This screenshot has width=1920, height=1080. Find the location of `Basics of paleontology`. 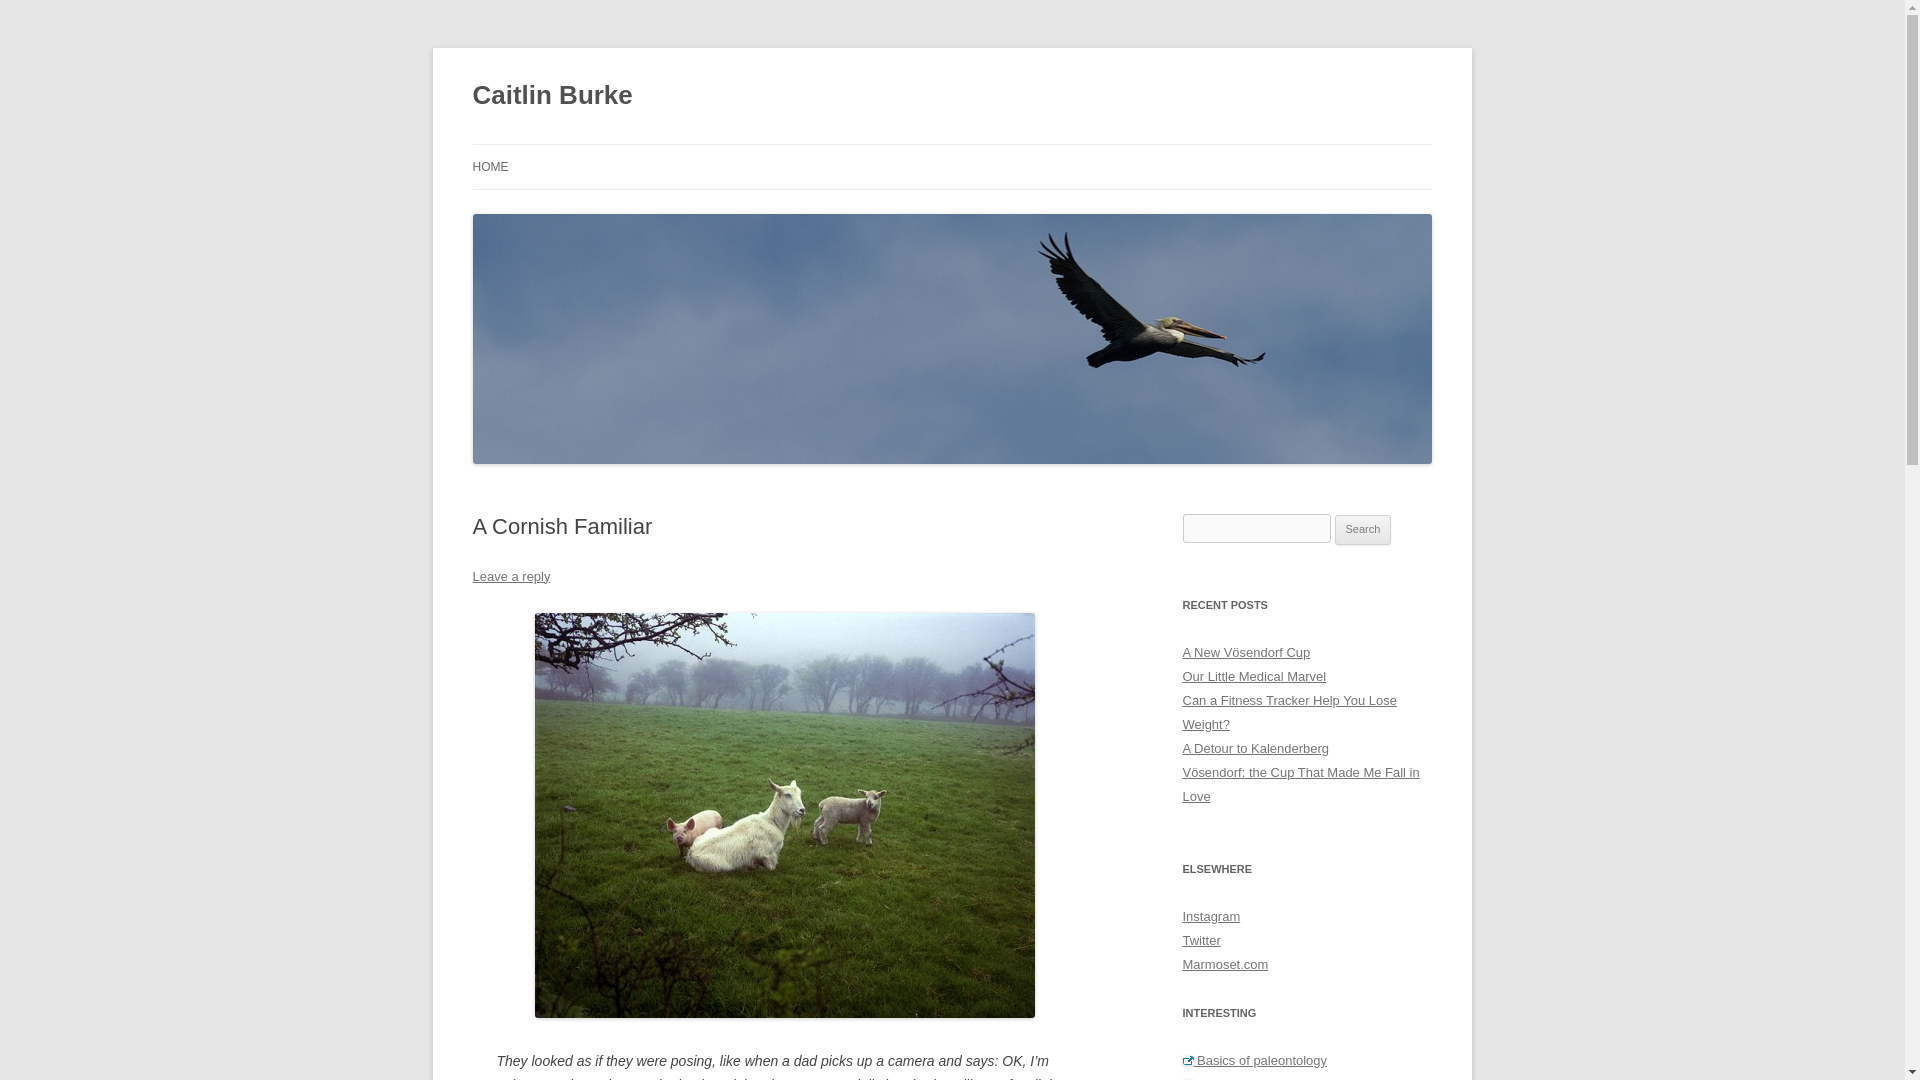

Basics of paleontology is located at coordinates (1254, 1060).